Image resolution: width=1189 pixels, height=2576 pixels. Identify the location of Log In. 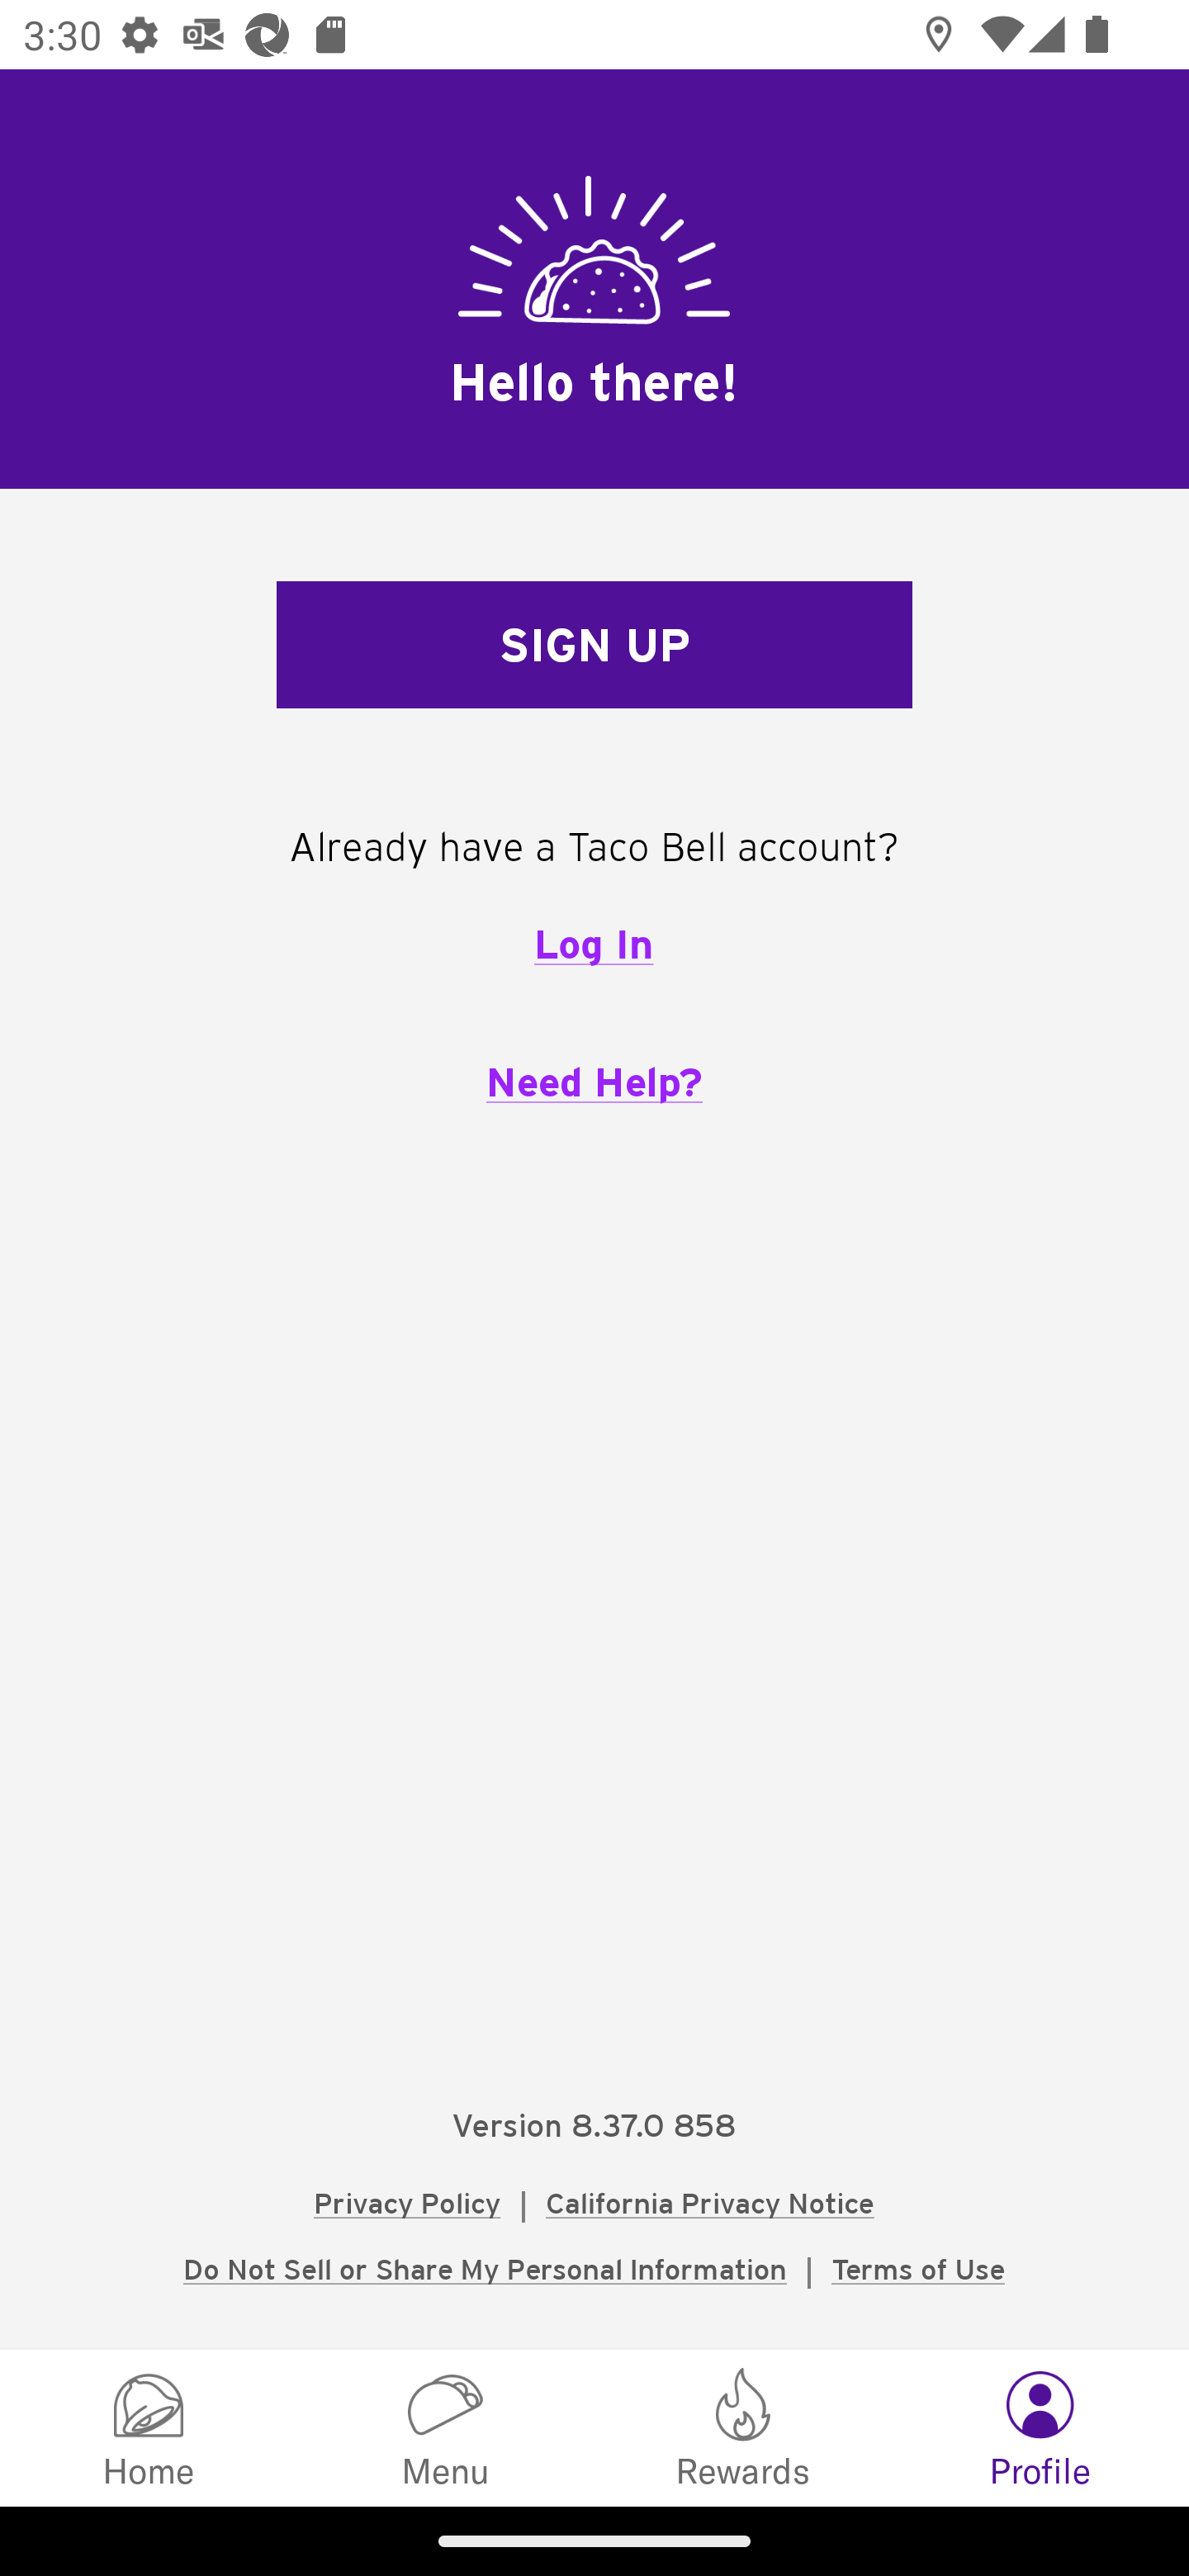
(594, 944).